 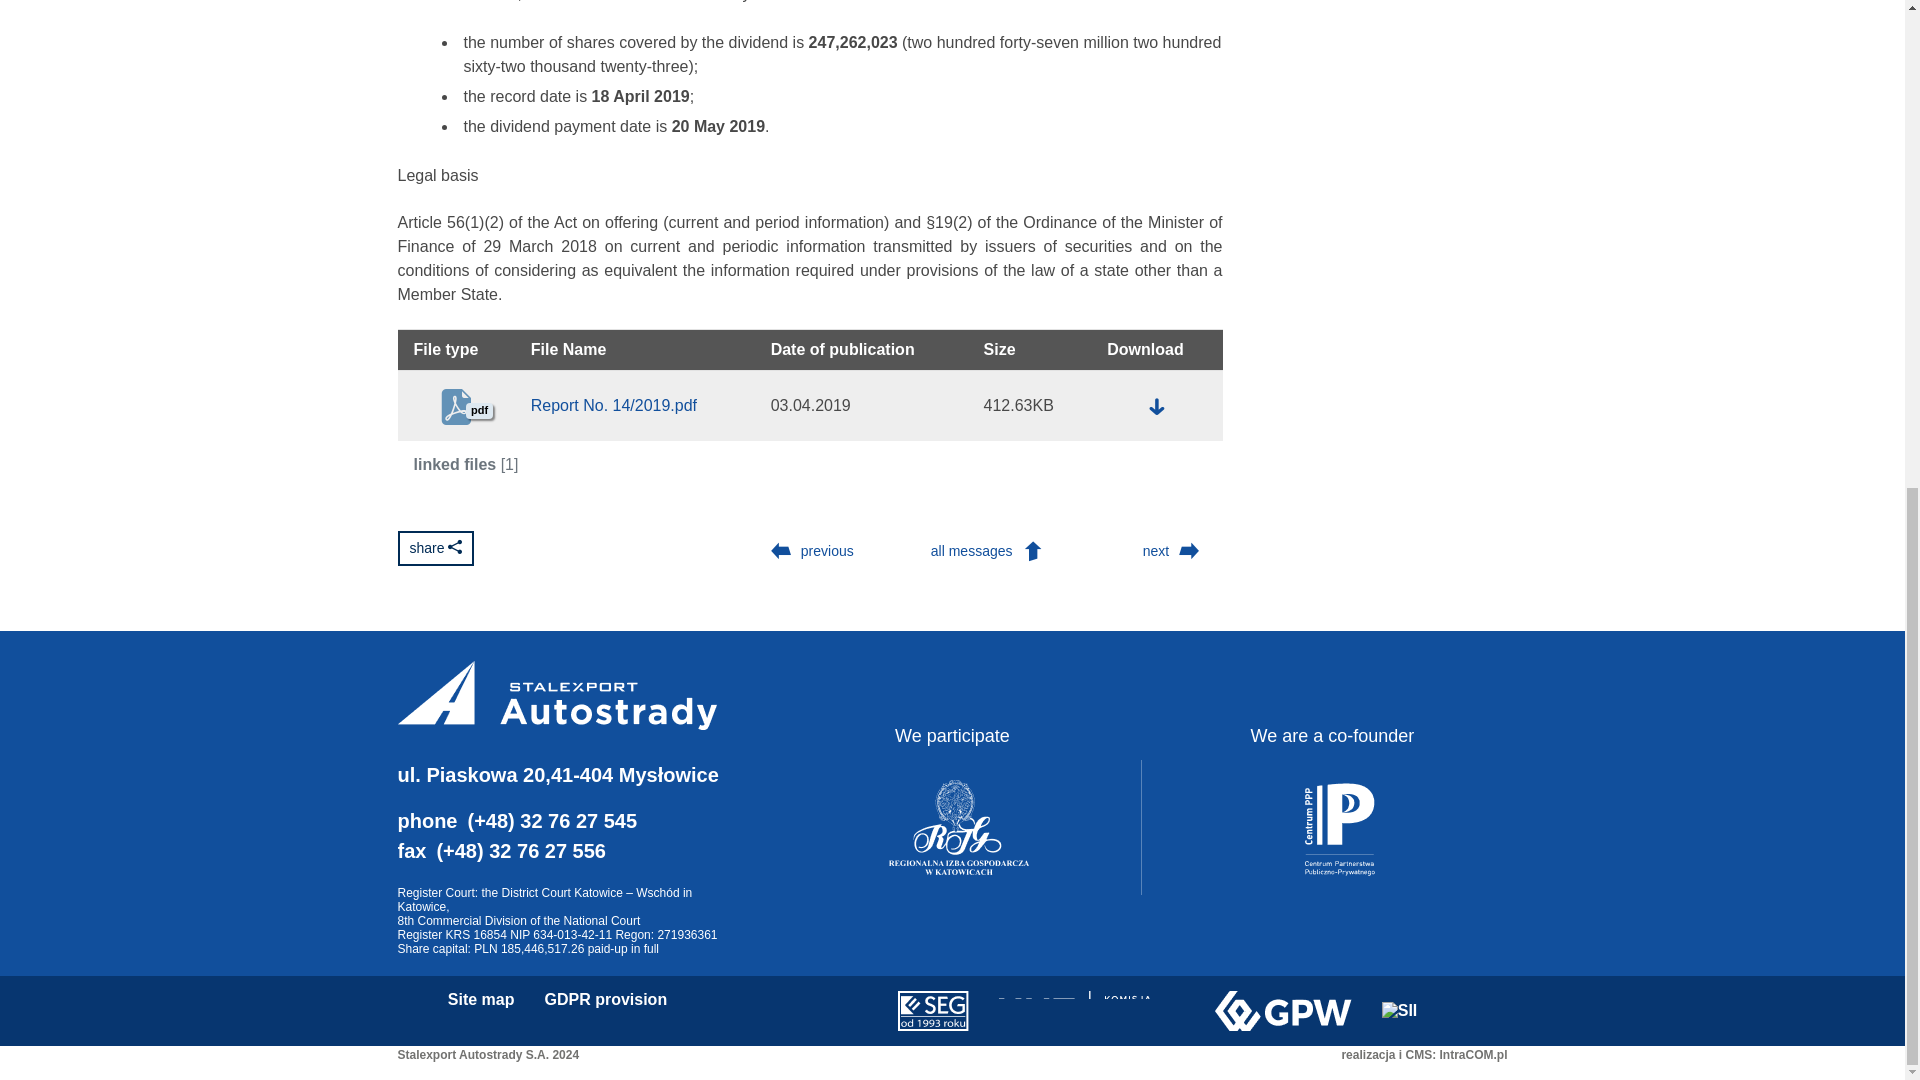 I want to click on list all messages, so click(x=992, y=551).